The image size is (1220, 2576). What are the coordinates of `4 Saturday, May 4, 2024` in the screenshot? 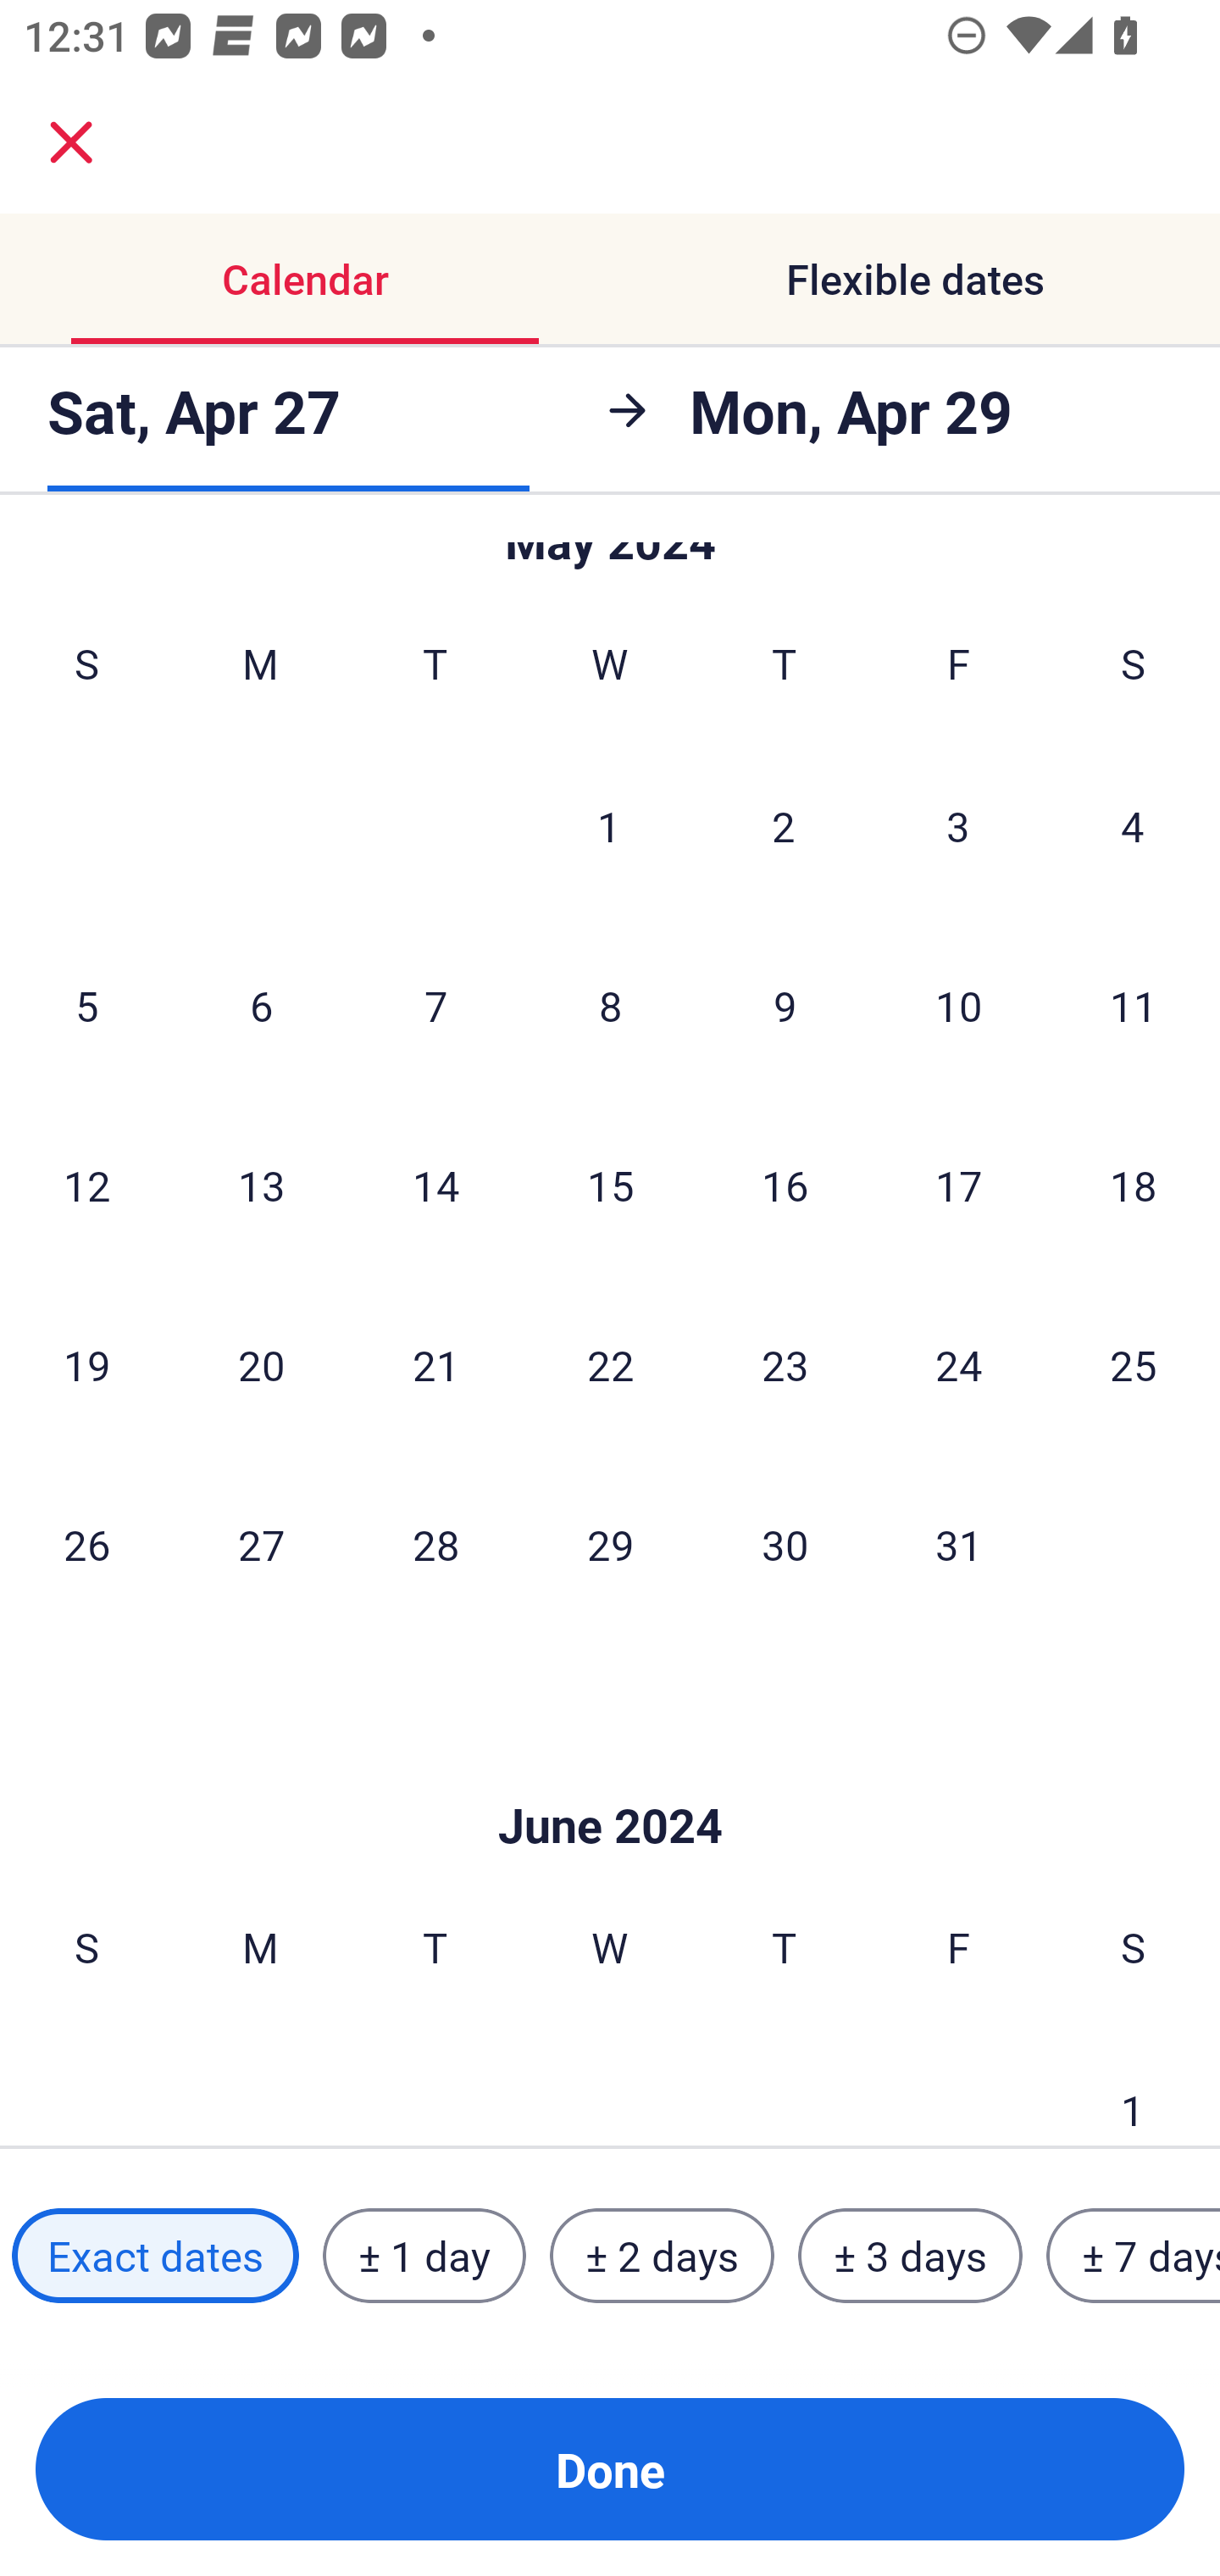 It's located at (1133, 825).